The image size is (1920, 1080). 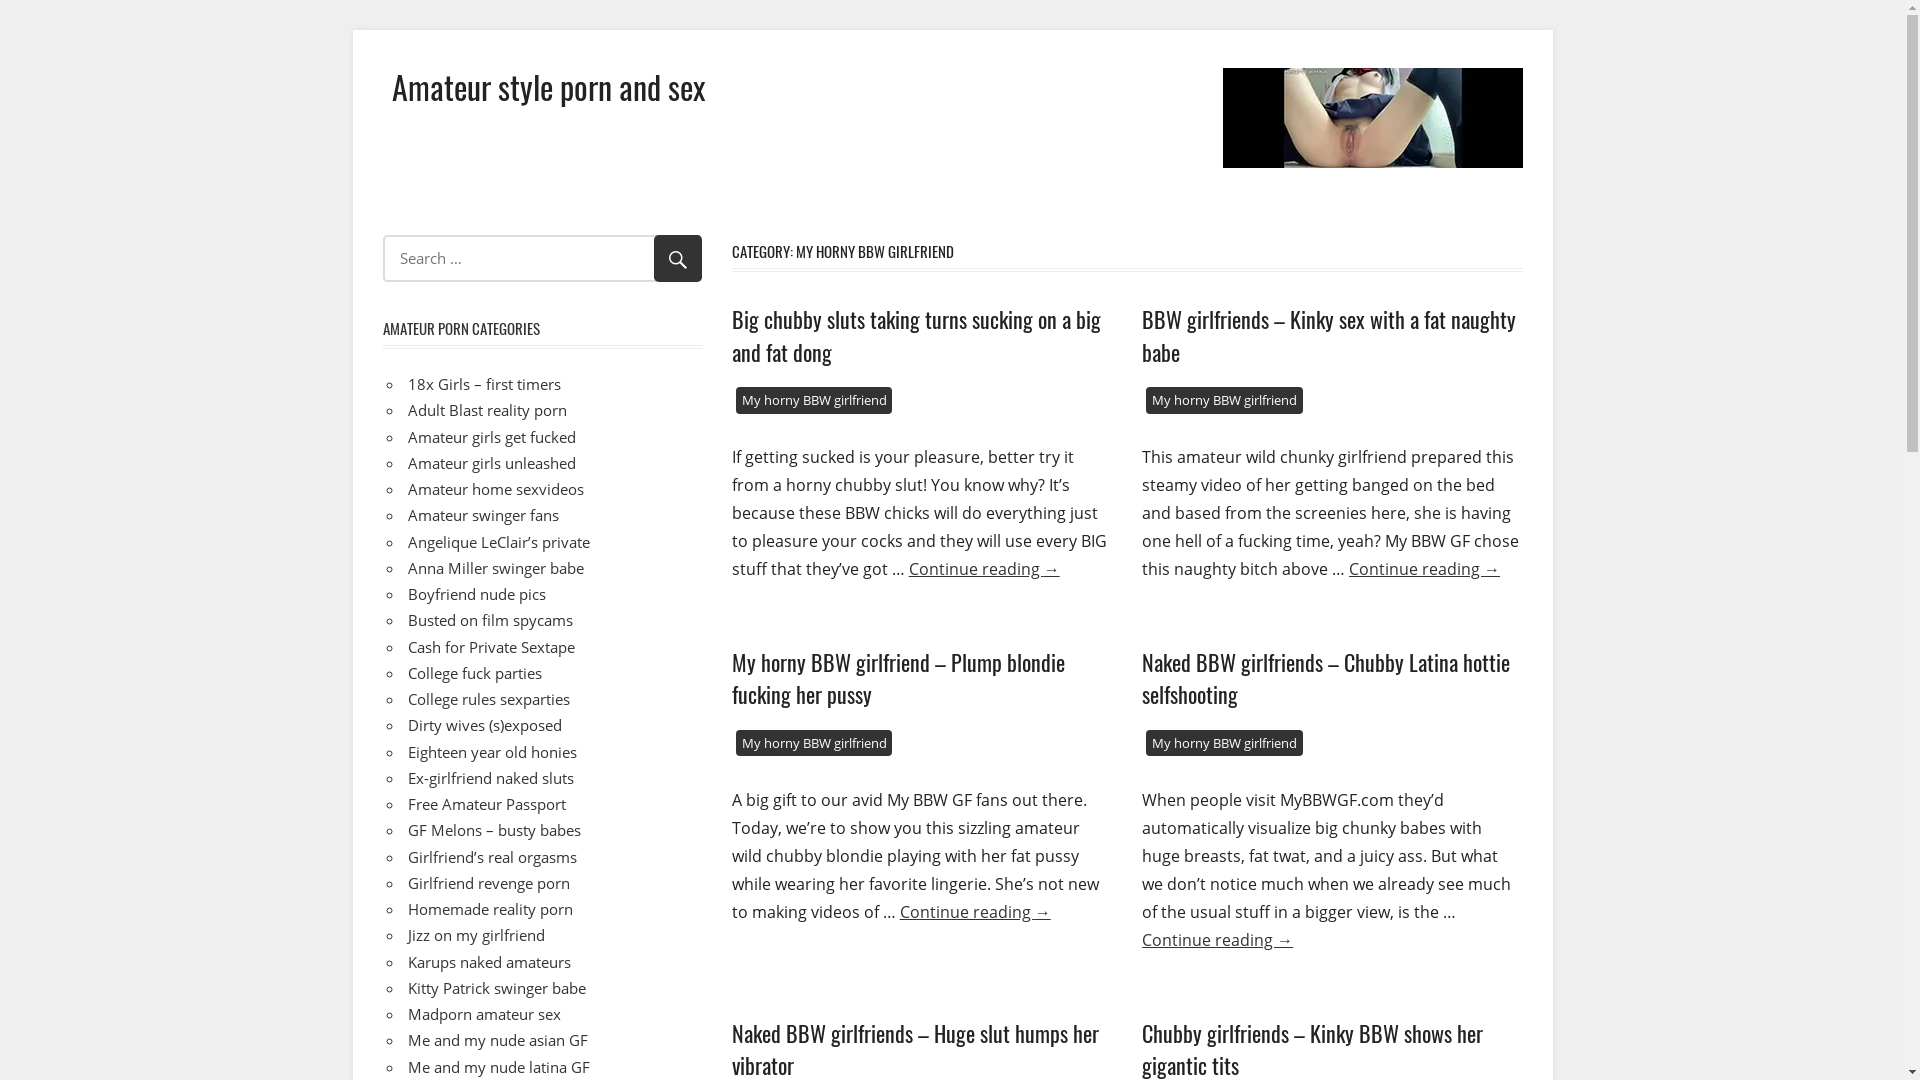 What do you see at coordinates (484, 1014) in the screenshot?
I see `Madporn amateur sex` at bounding box center [484, 1014].